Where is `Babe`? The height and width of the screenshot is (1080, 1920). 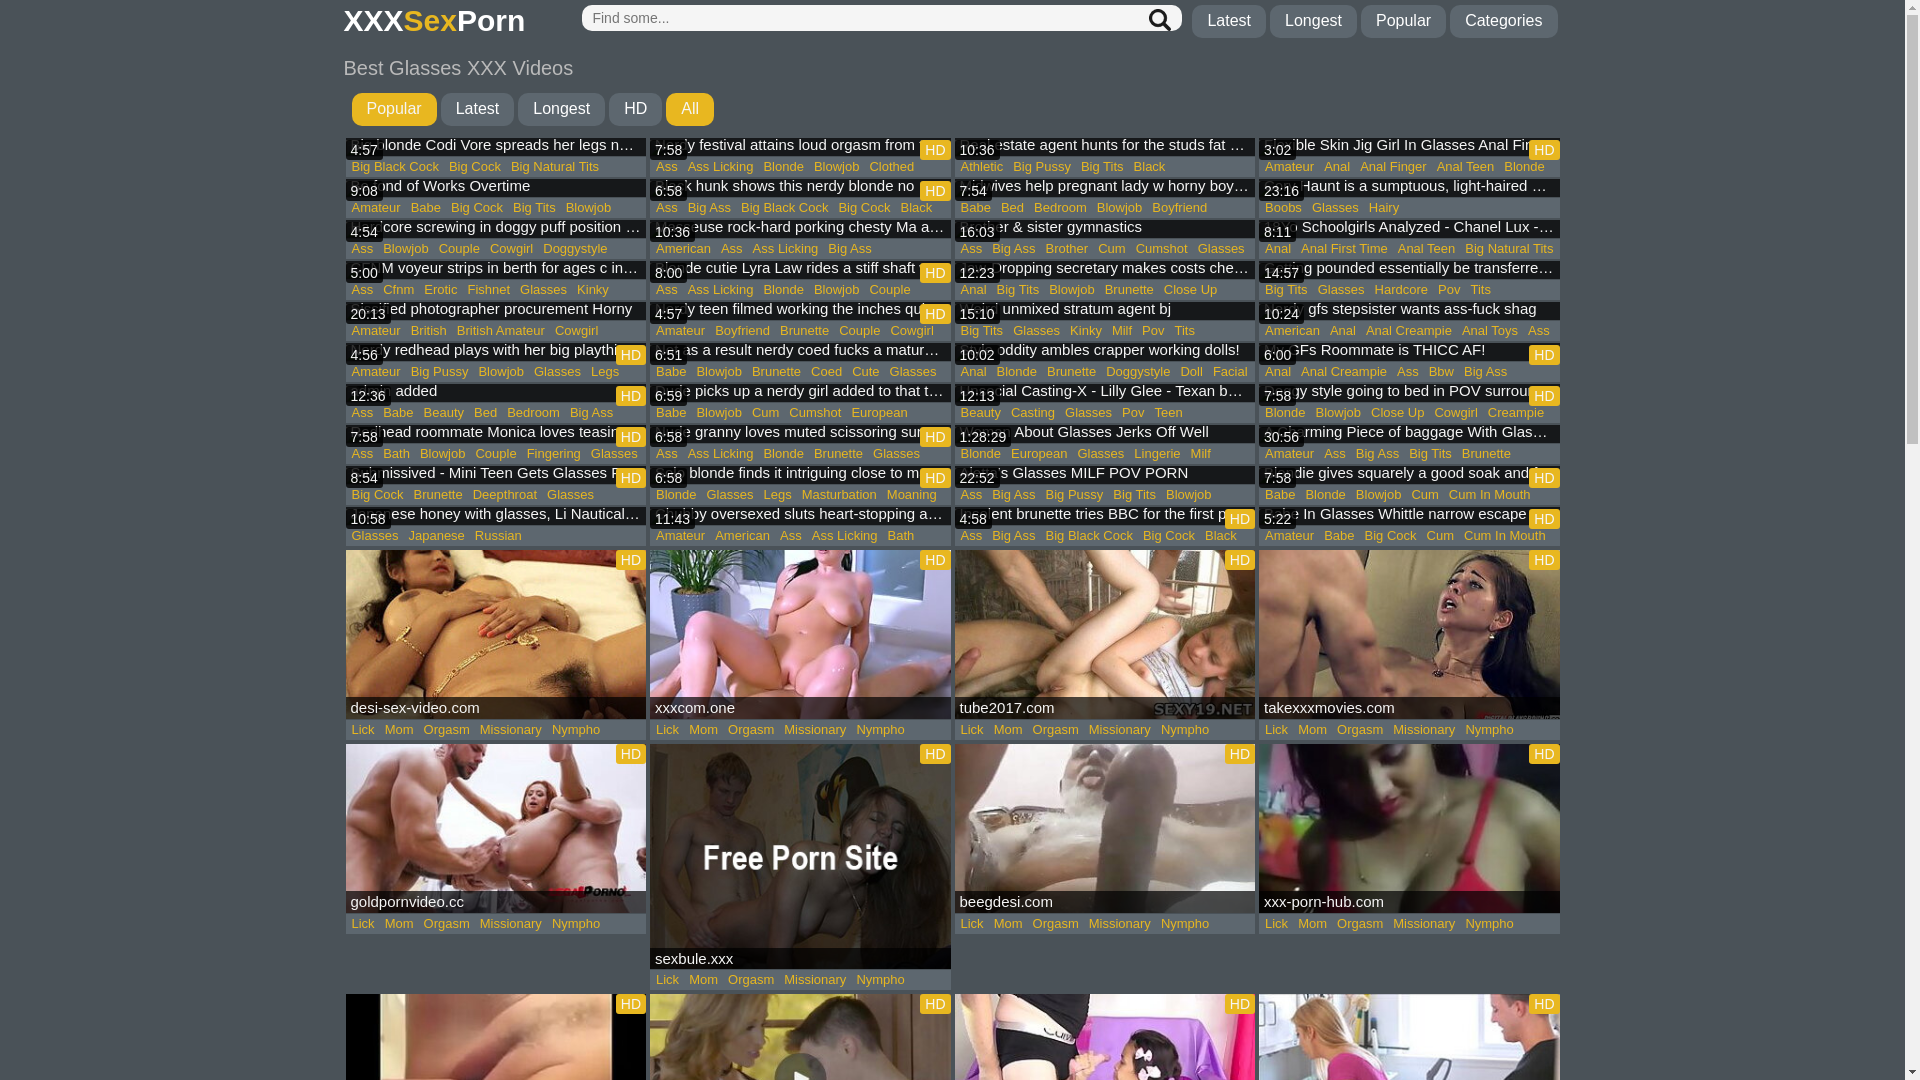
Babe is located at coordinates (426, 208).